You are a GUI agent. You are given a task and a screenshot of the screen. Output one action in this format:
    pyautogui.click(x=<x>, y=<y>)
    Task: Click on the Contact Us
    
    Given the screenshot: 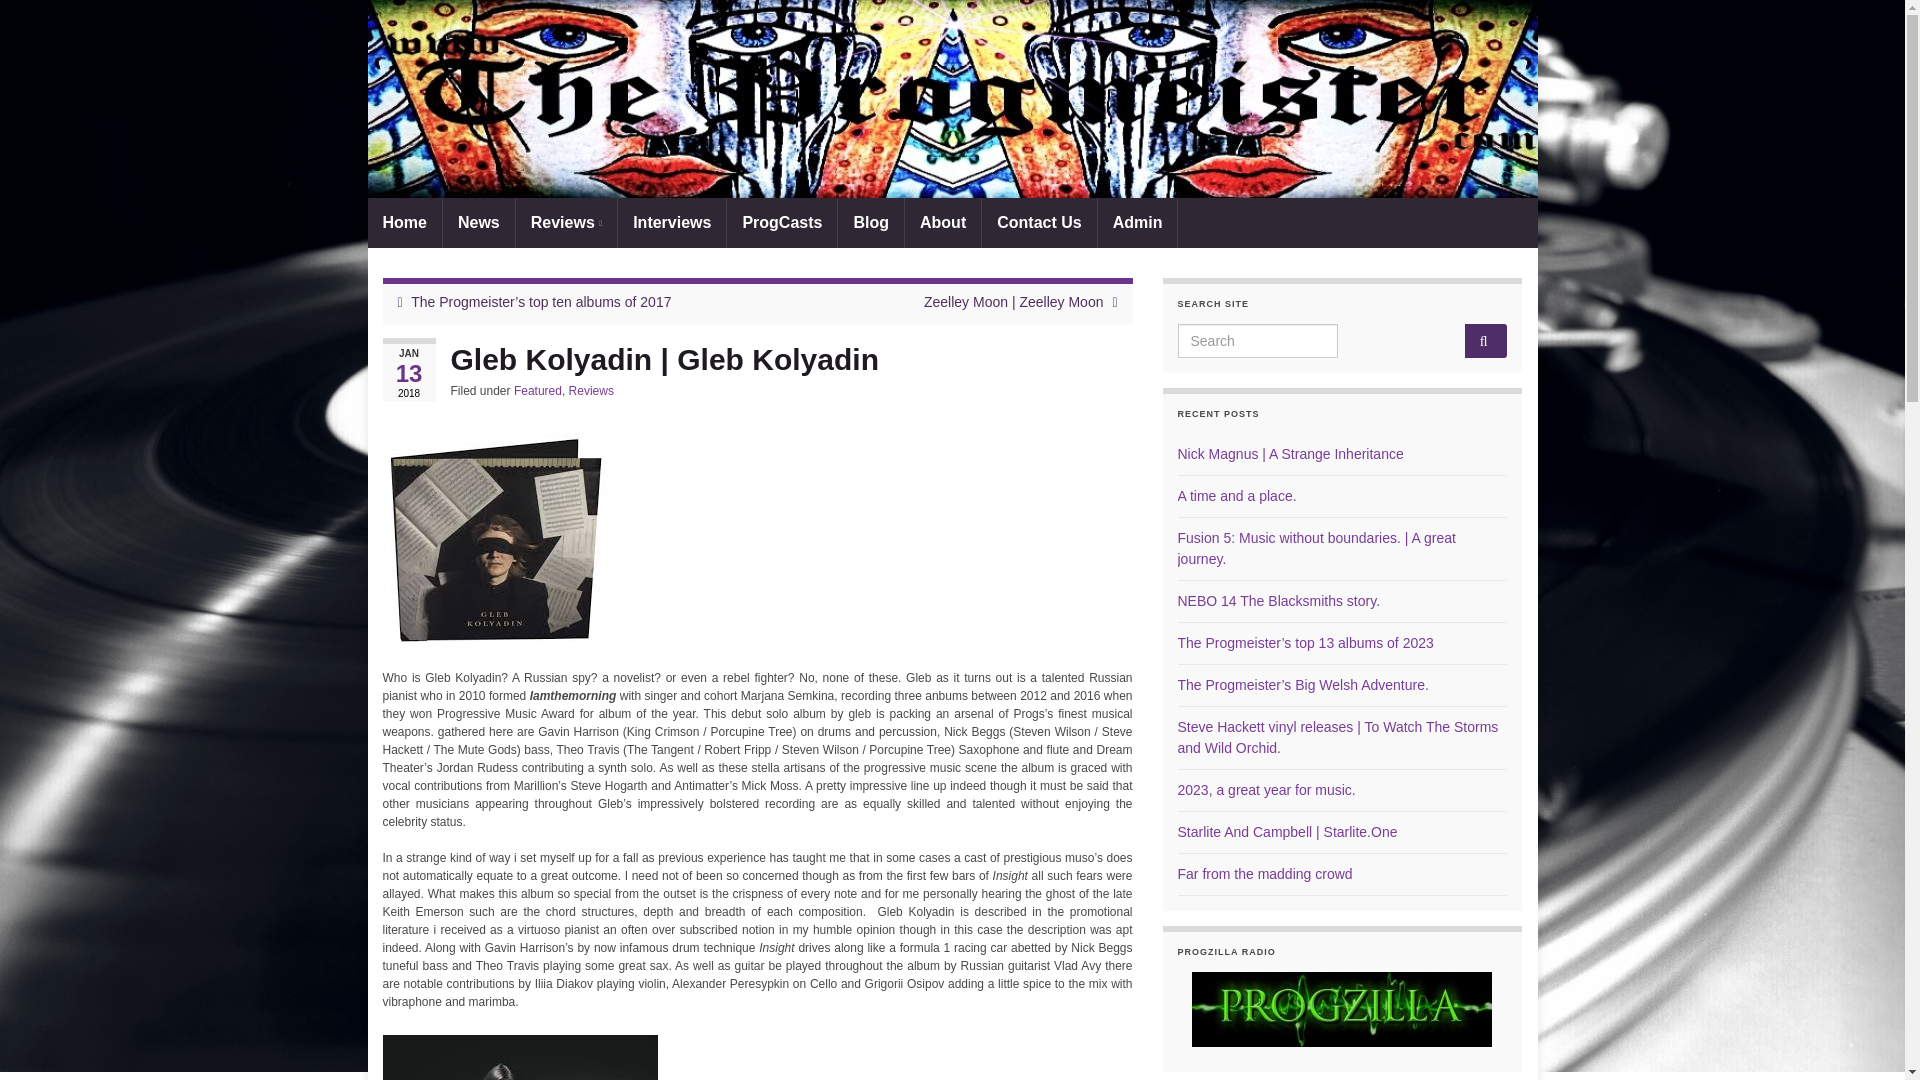 What is the action you would take?
    pyautogui.click(x=1038, y=222)
    